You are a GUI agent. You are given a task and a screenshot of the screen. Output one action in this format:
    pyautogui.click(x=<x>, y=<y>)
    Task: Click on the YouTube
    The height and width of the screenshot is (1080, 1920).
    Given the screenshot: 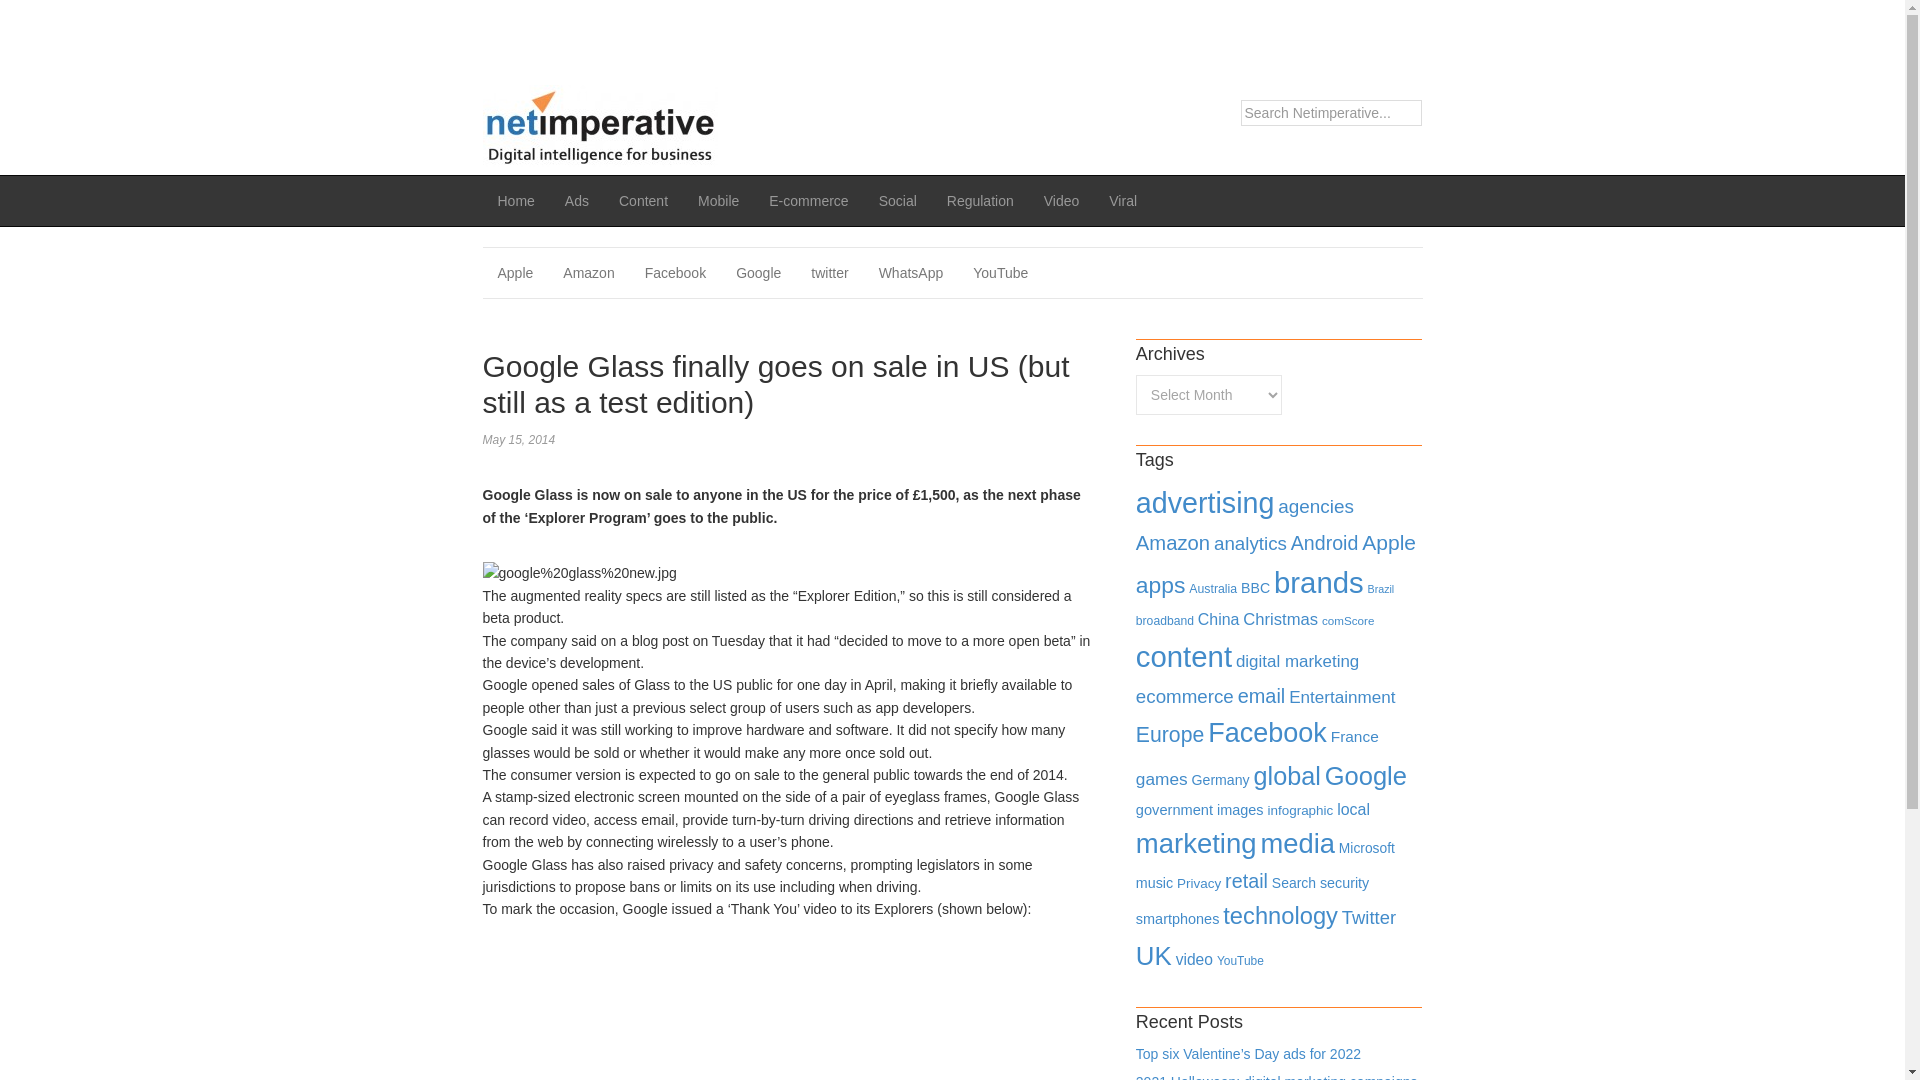 What is the action you would take?
    pyautogui.click(x=1000, y=273)
    